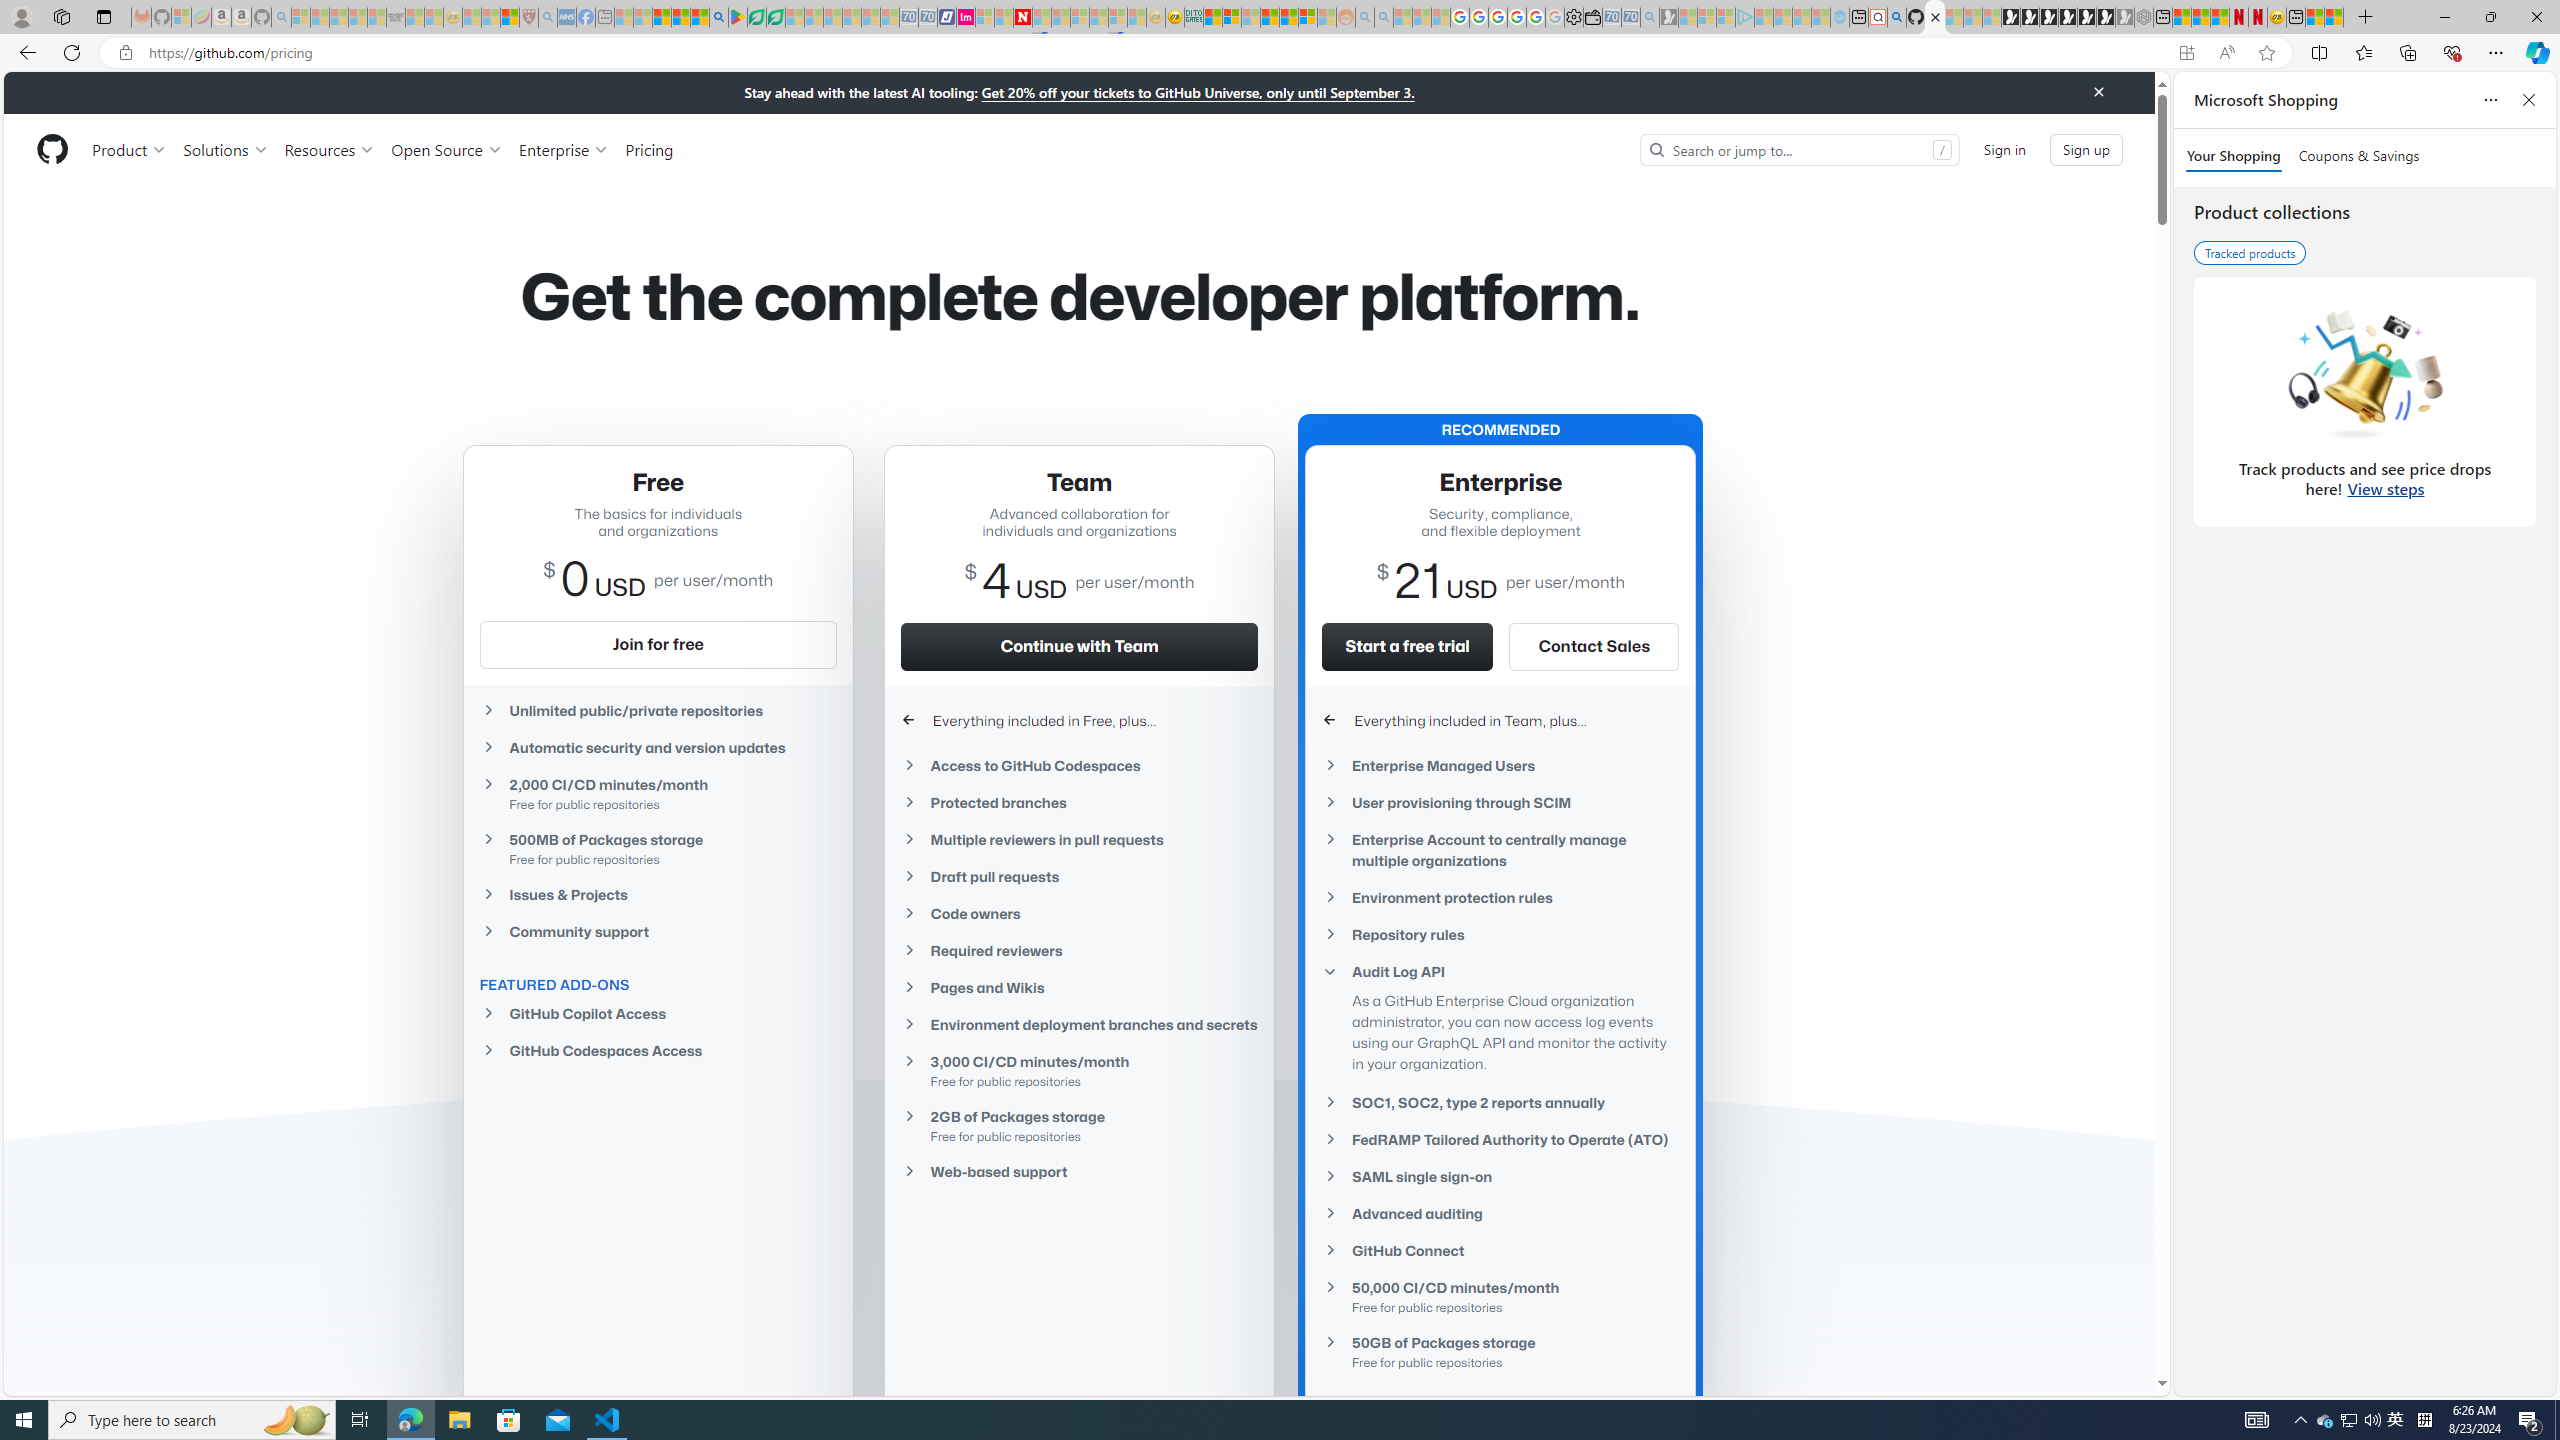 This screenshot has height=1440, width=2560. What do you see at coordinates (562, 149) in the screenshot?
I see `Enterprise` at bounding box center [562, 149].